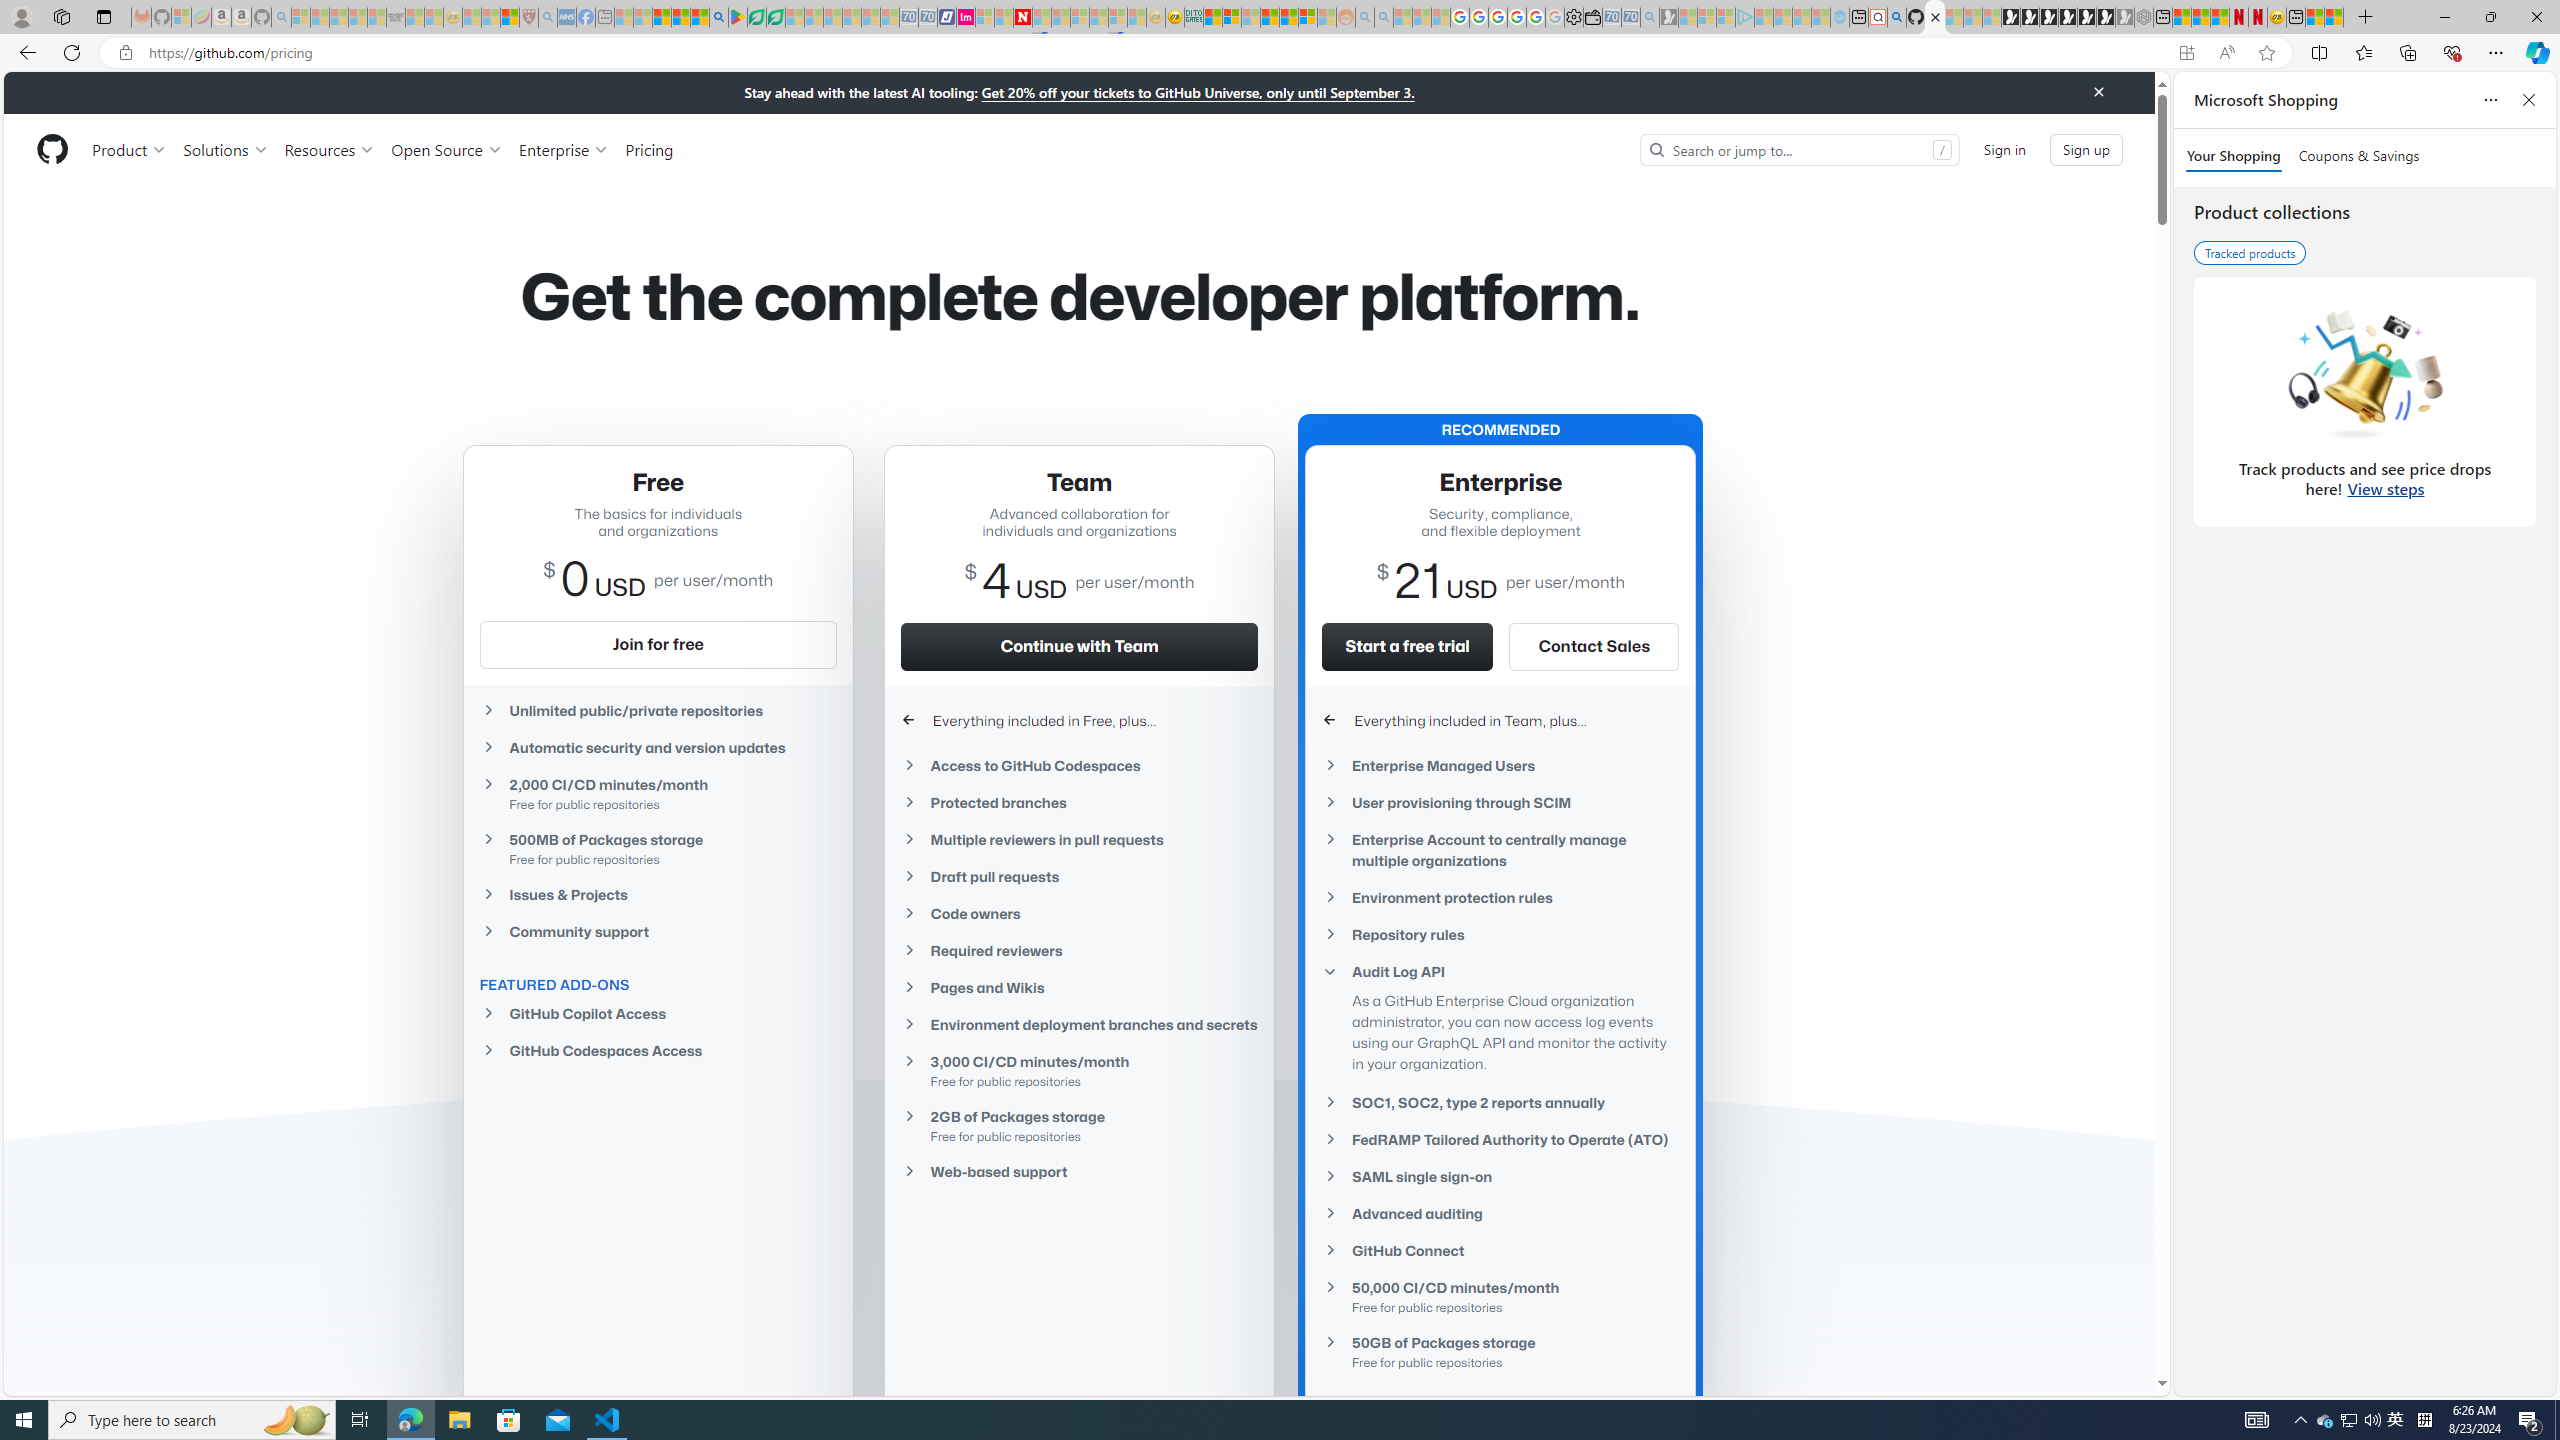 This screenshot has height=1440, width=2560. What do you see at coordinates (562, 149) in the screenshot?
I see `Enterprise` at bounding box center [562, 149].